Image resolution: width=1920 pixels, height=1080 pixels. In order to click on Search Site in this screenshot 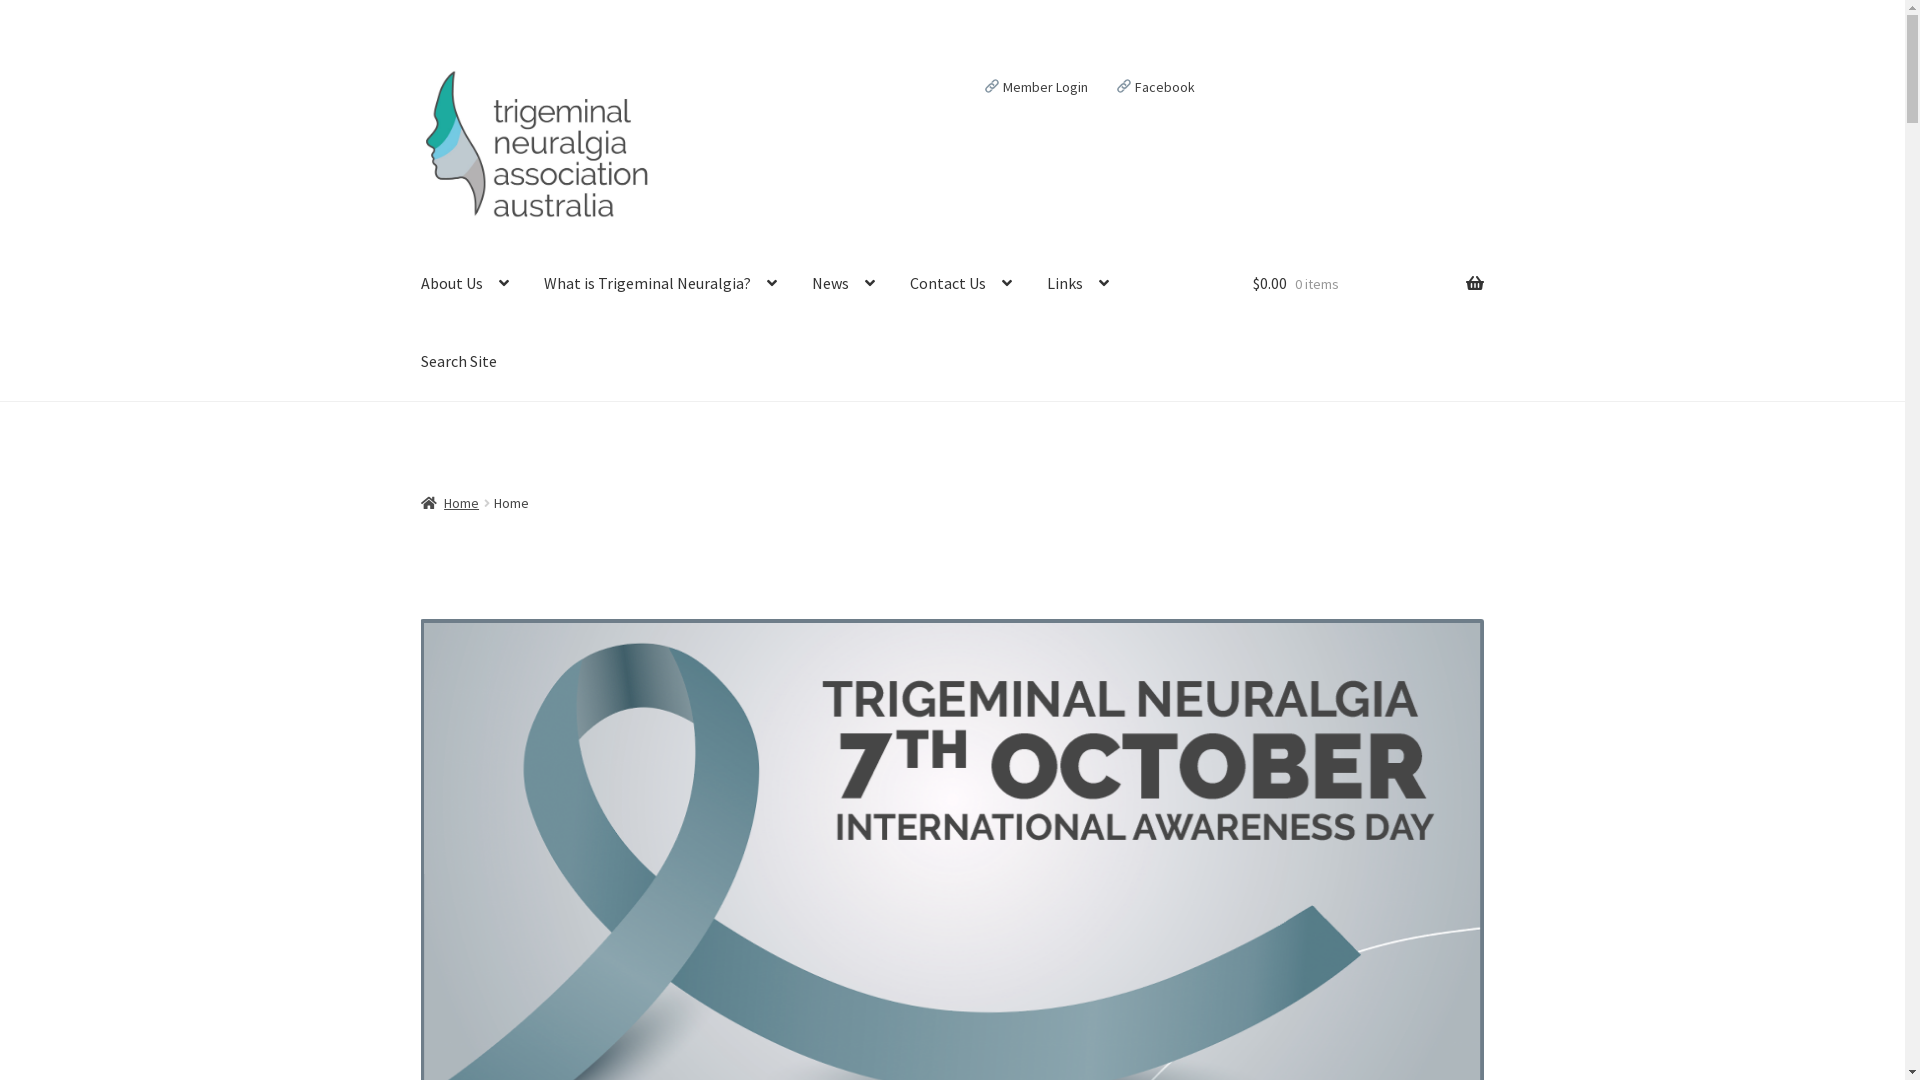, I will do `click(459, 362)`.